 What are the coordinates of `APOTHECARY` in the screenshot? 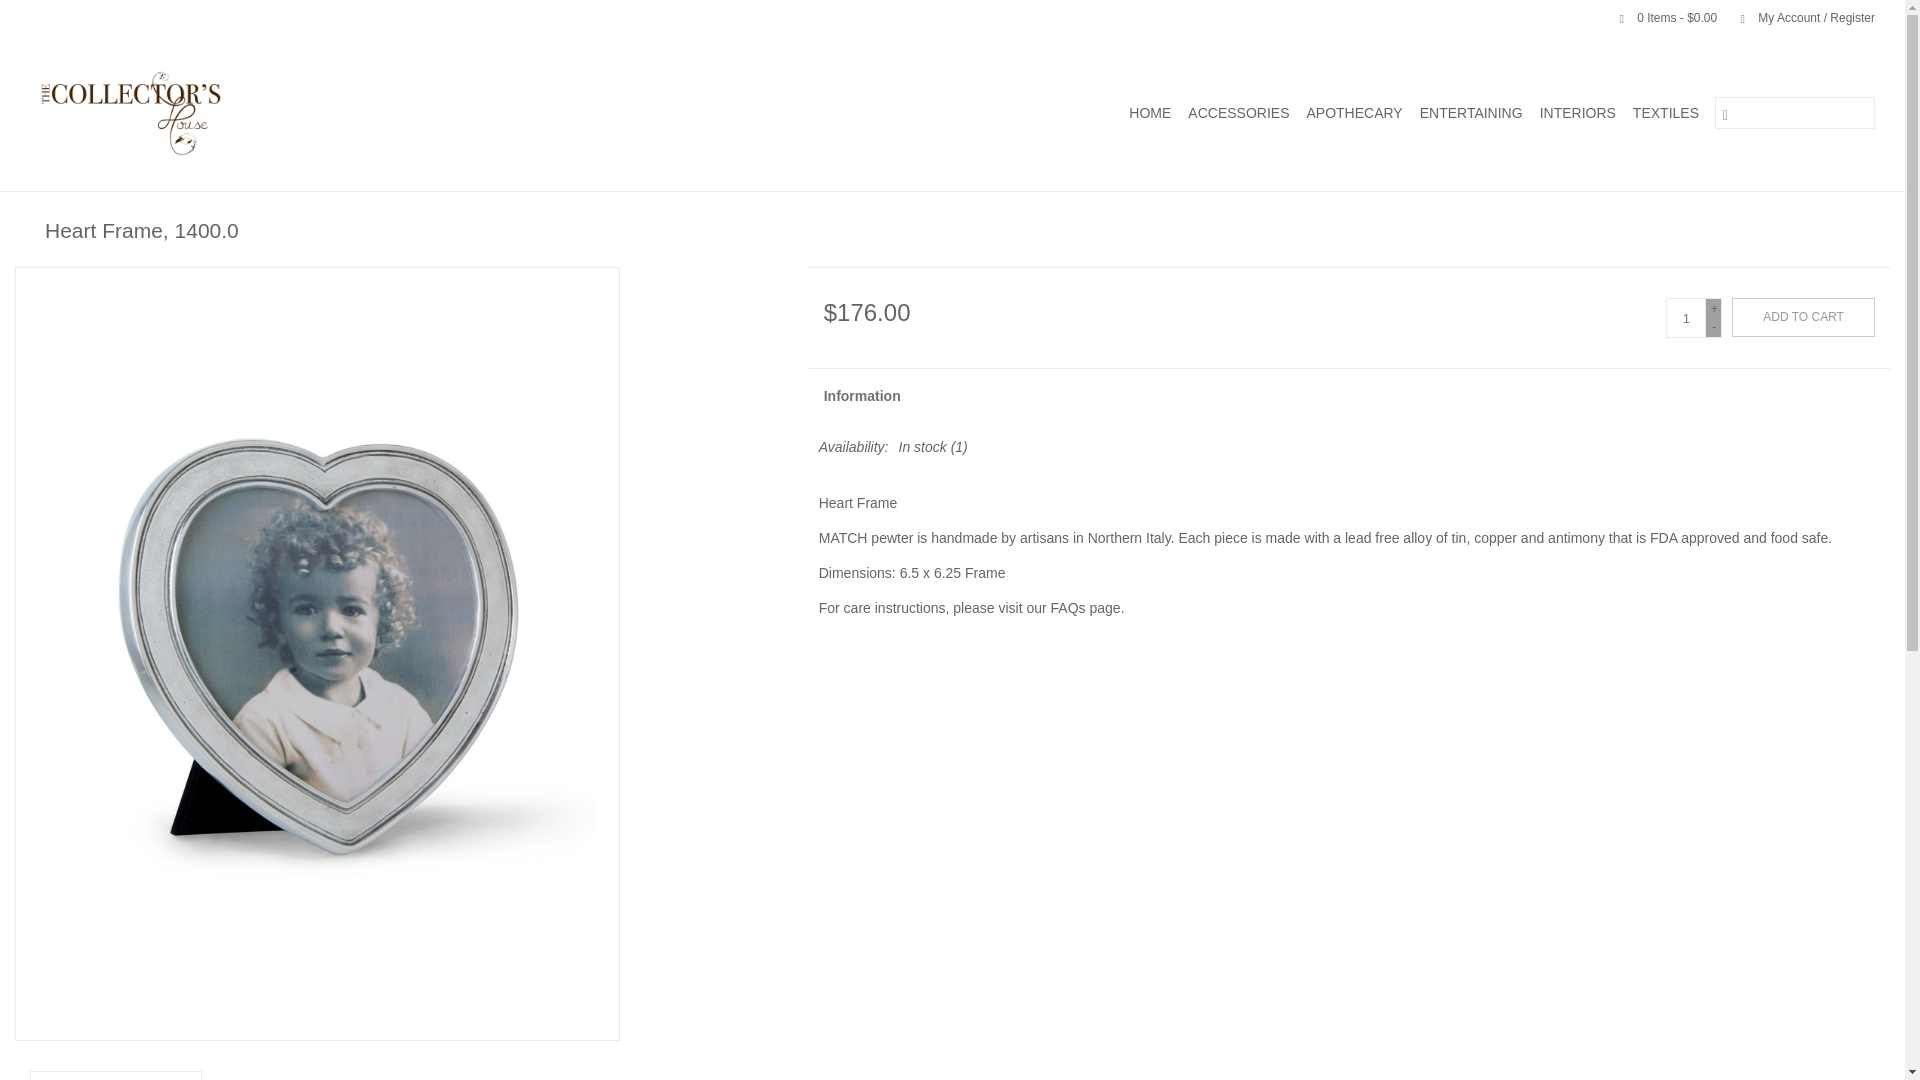 It's located at (1353, 112).